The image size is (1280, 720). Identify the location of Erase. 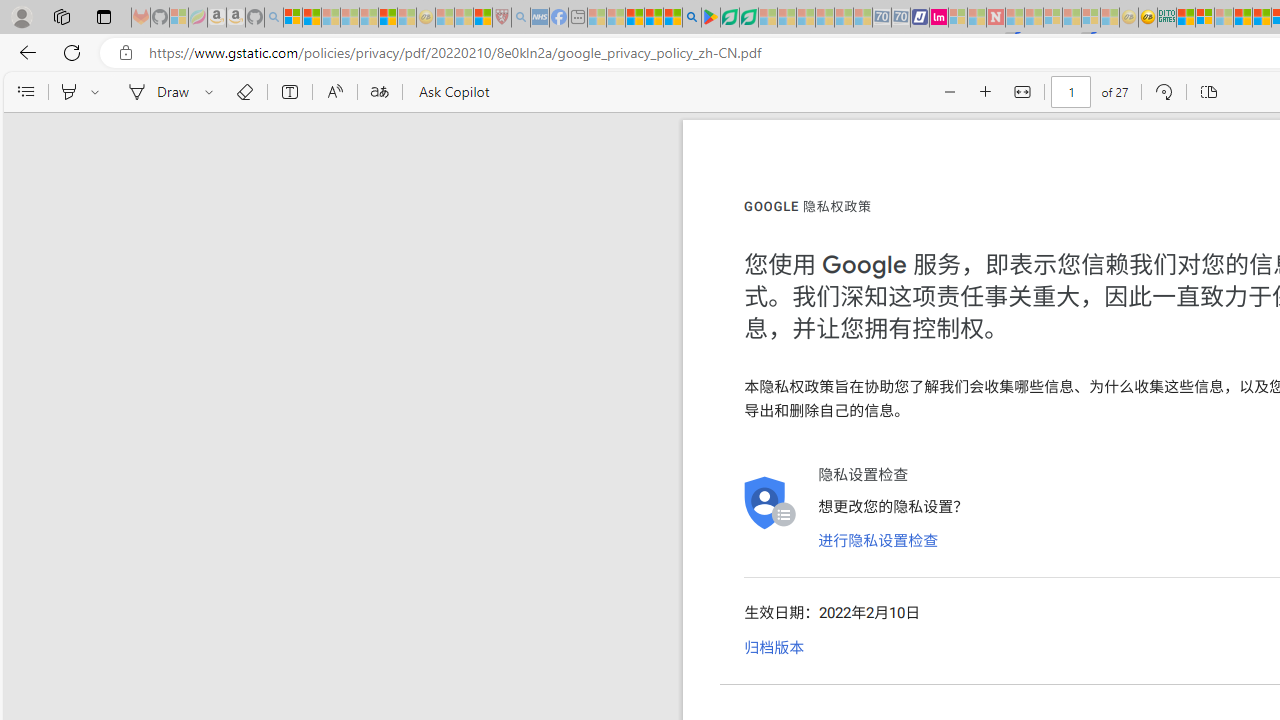
(244, 92).